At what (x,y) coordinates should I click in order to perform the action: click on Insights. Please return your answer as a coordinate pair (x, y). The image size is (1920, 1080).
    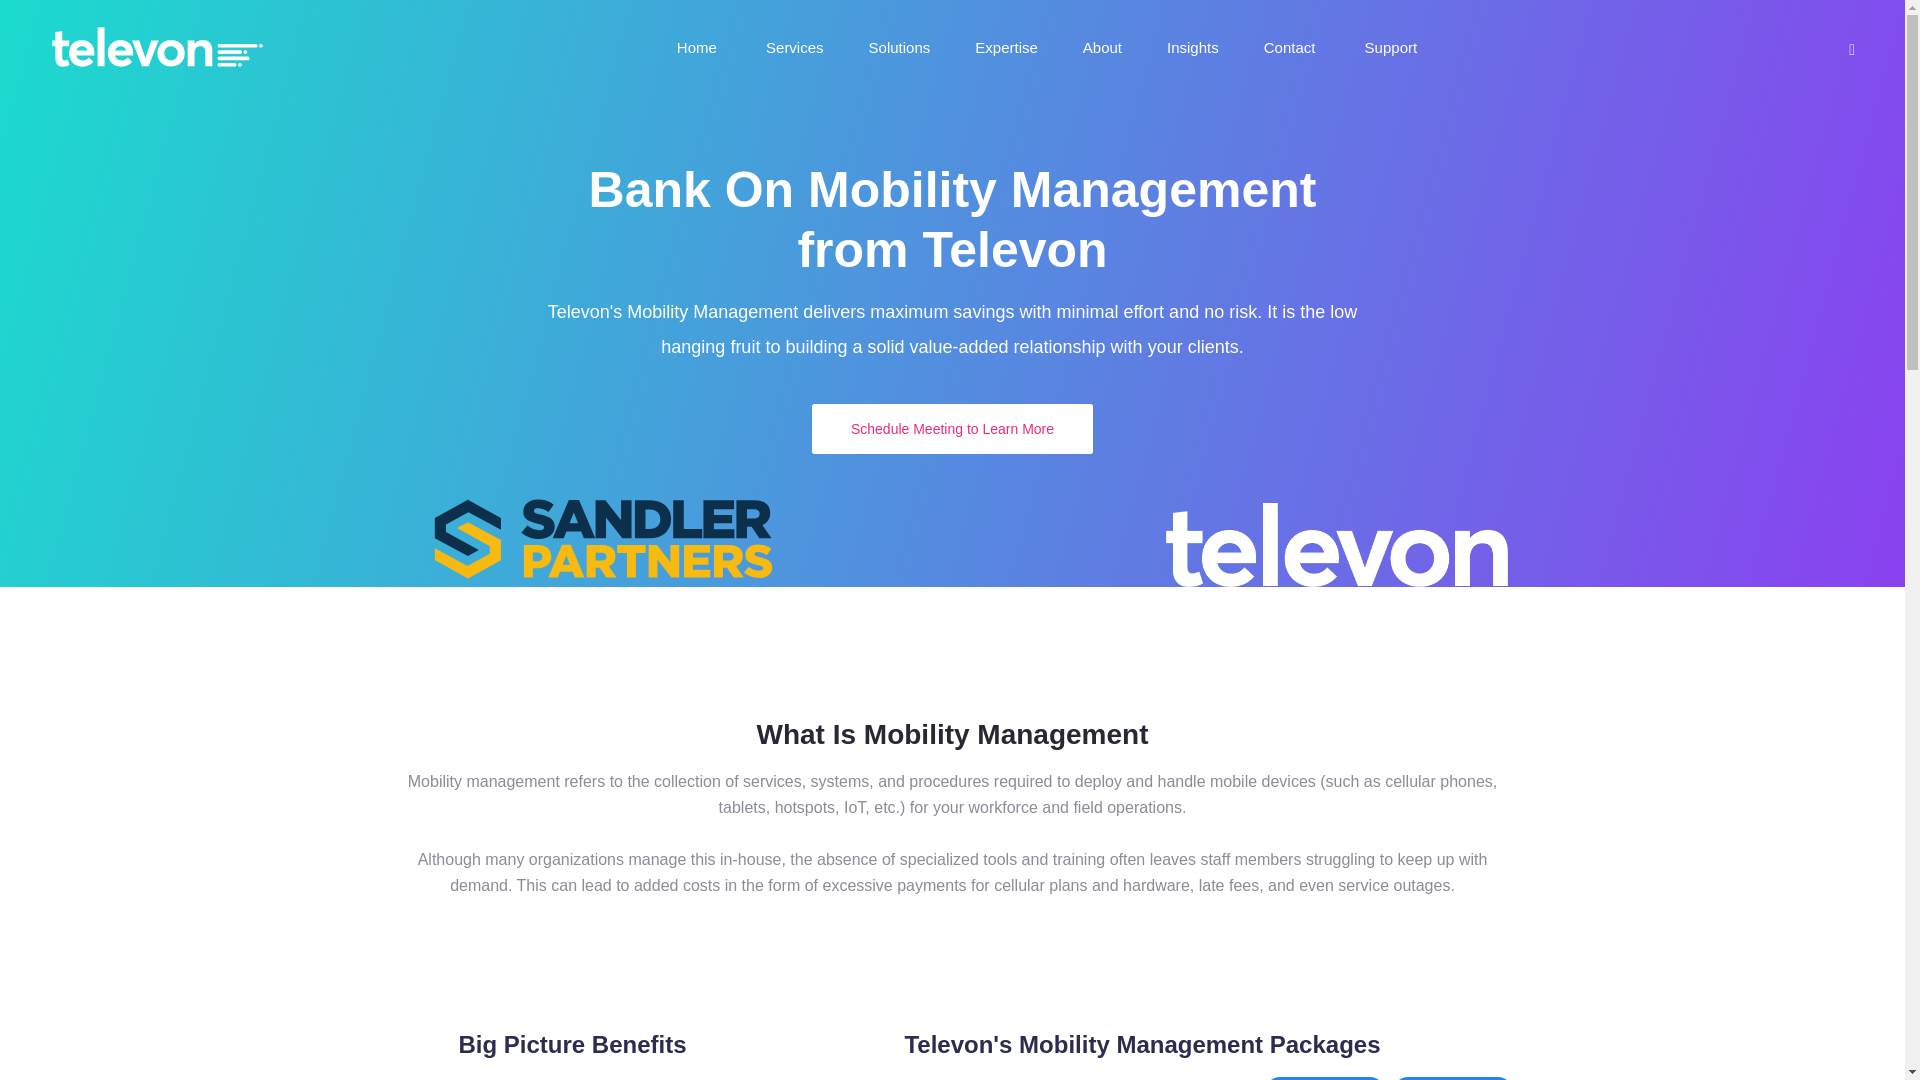
    Looking at the image, I should click on (1193, 46).